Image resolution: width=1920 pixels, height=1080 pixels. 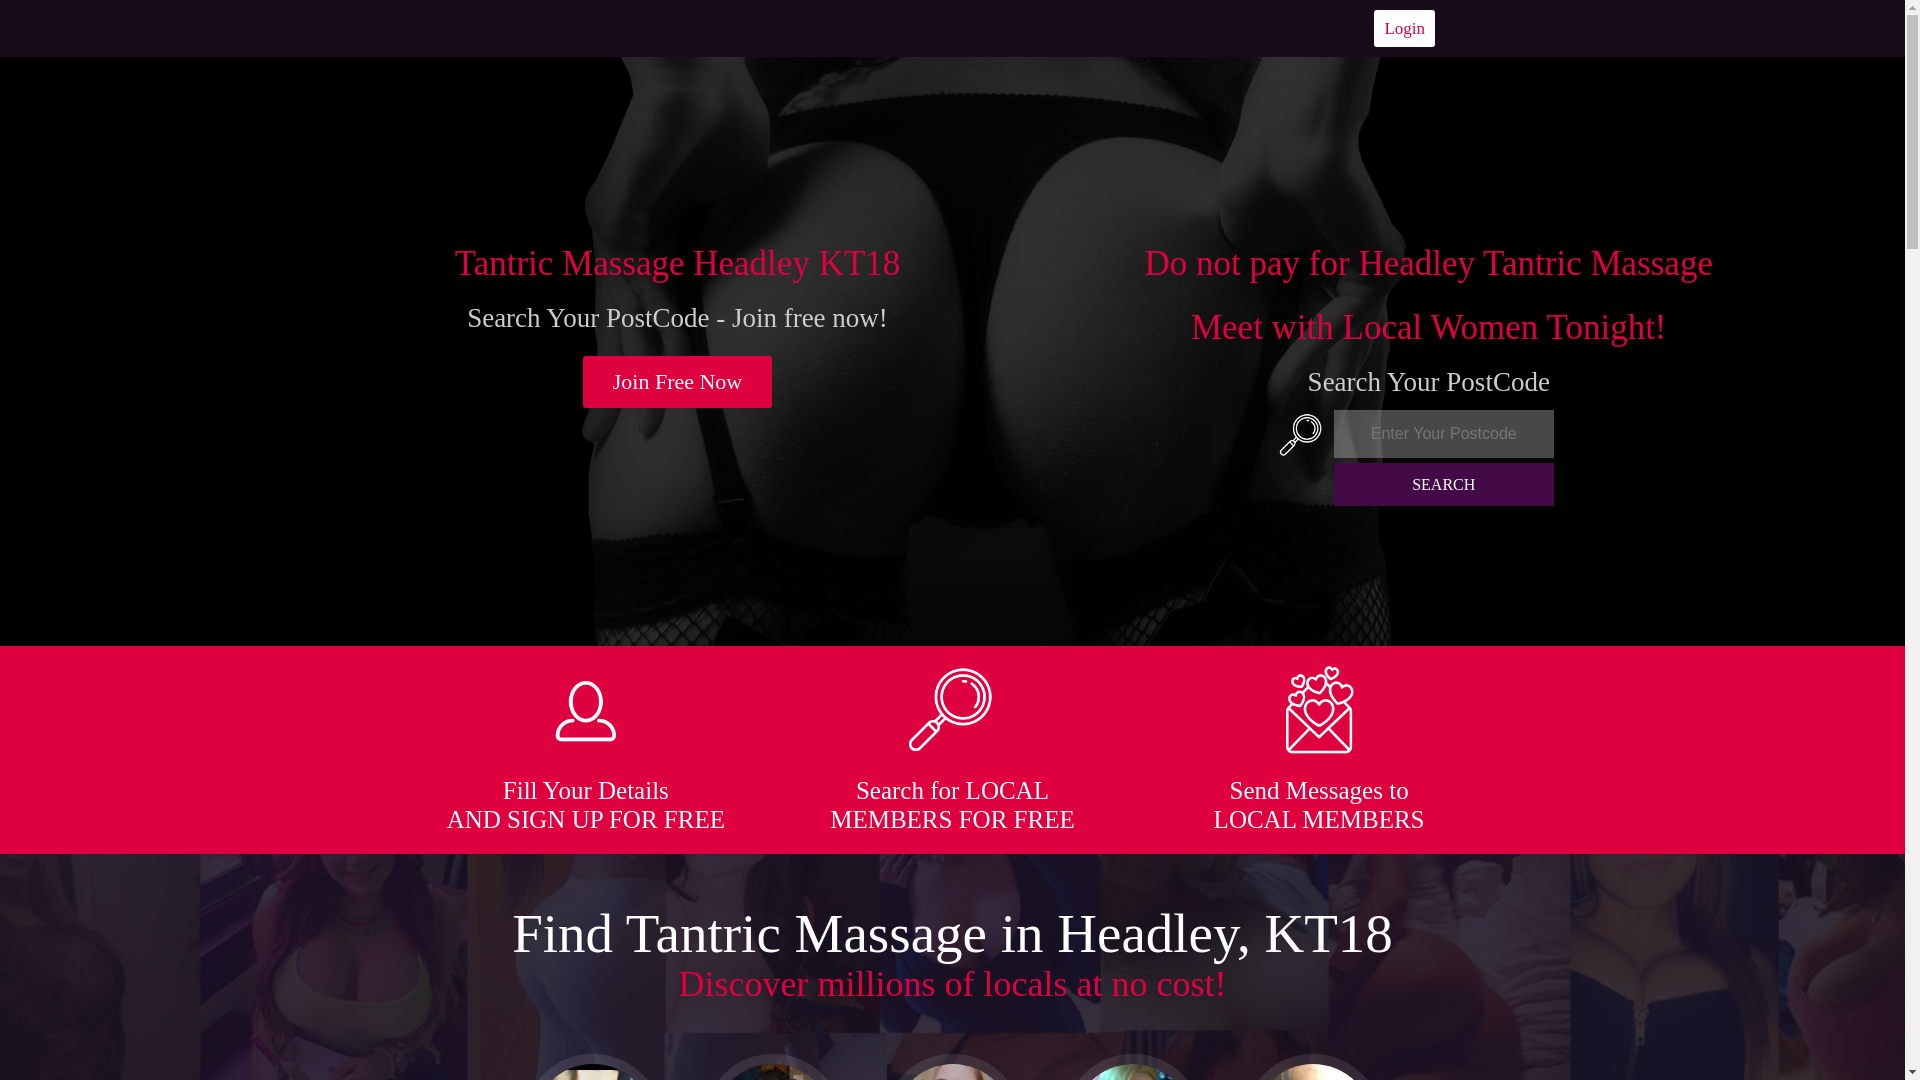 I want to click on SEARCH, so click(x=1444, y=484).